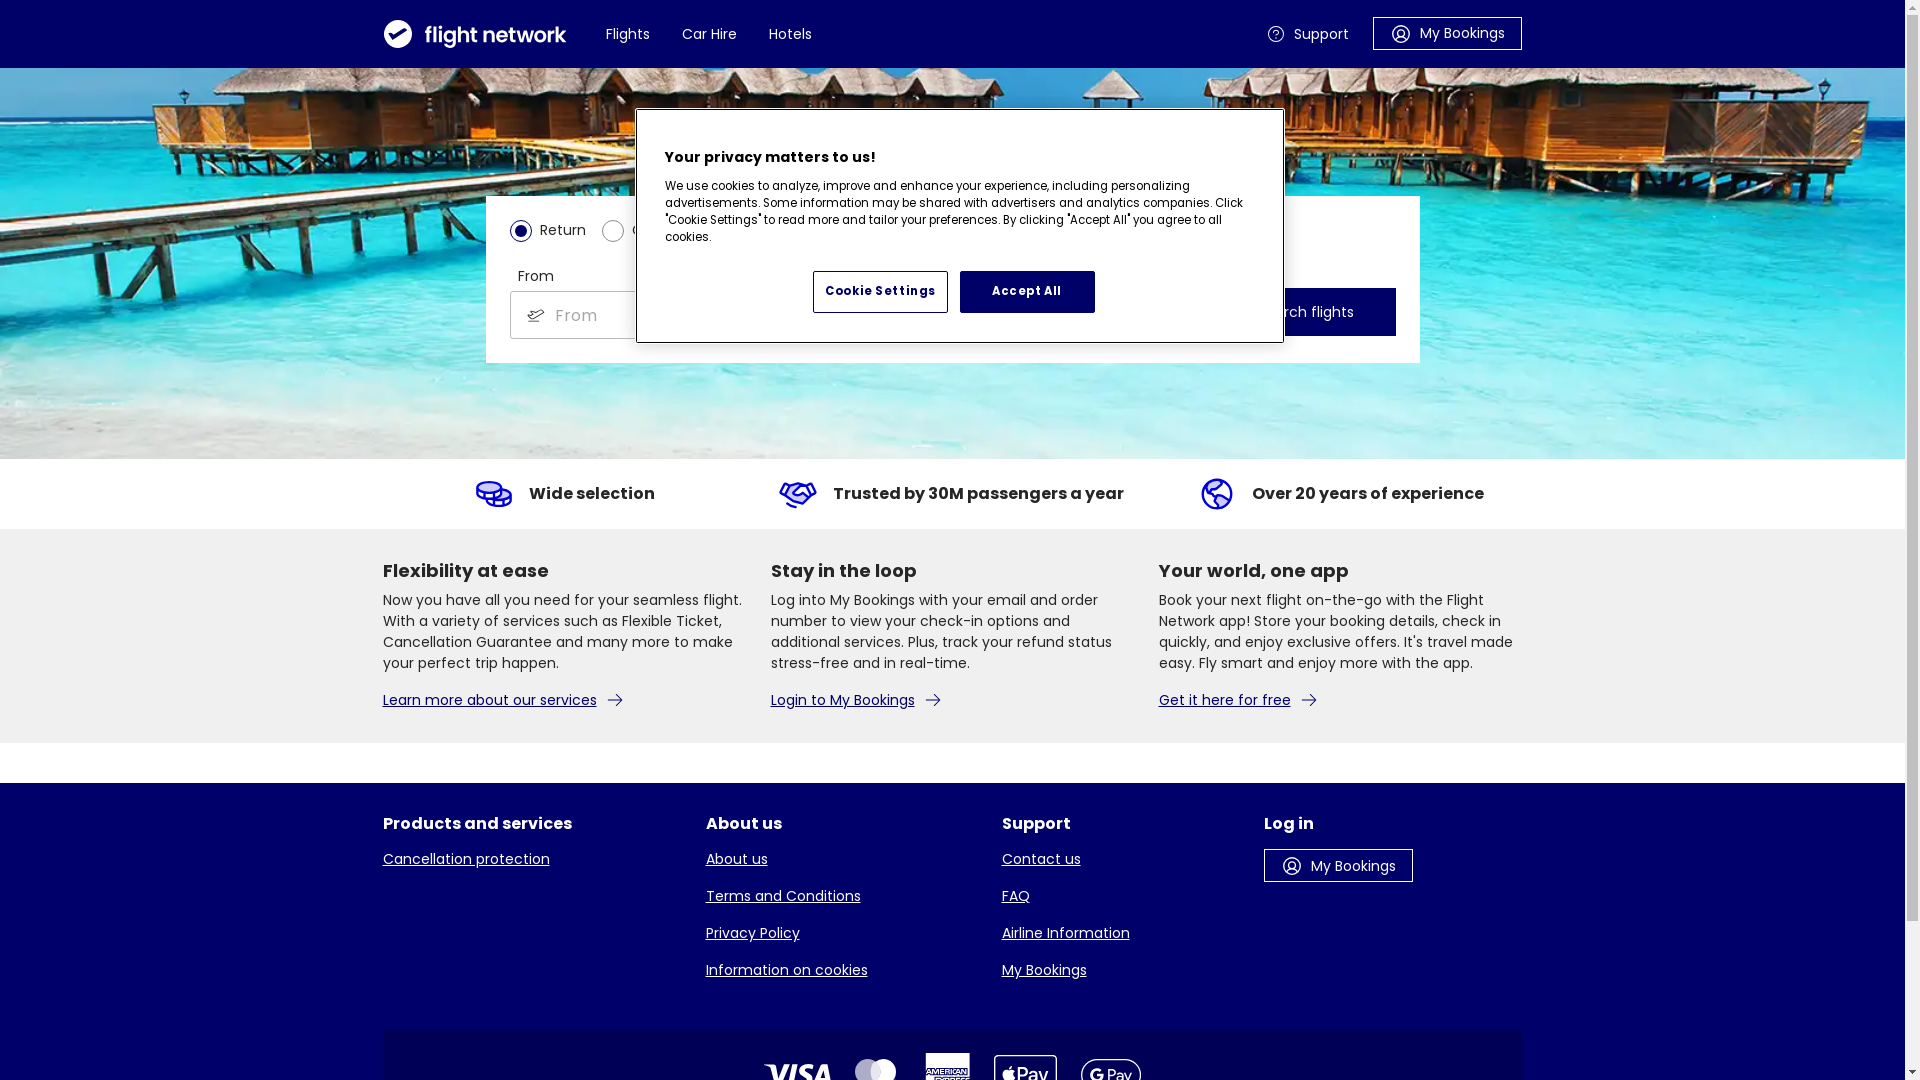 The height and width of the screenshot is (1080, 1920). I want to click on Terms and Conditions, so click(842, 896).